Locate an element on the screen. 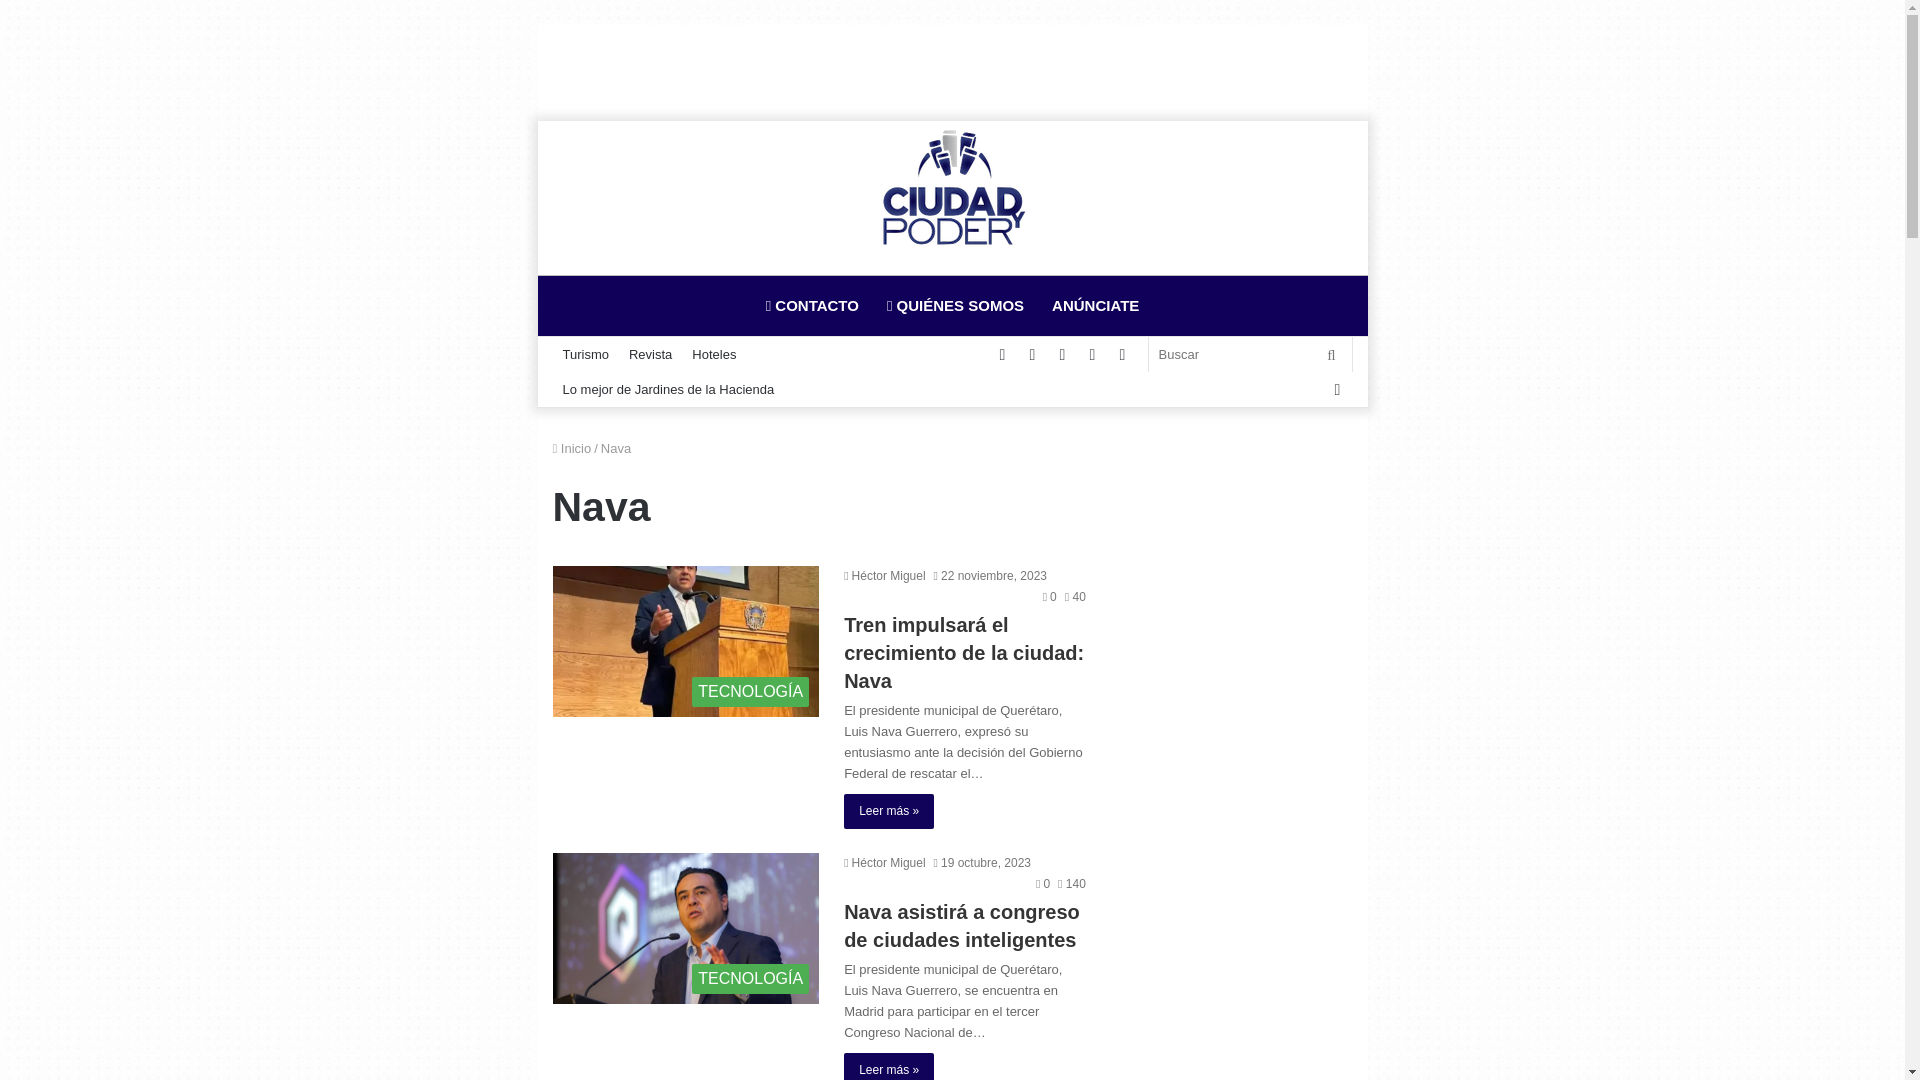  Advertisement is located at coordinates (952, 70).